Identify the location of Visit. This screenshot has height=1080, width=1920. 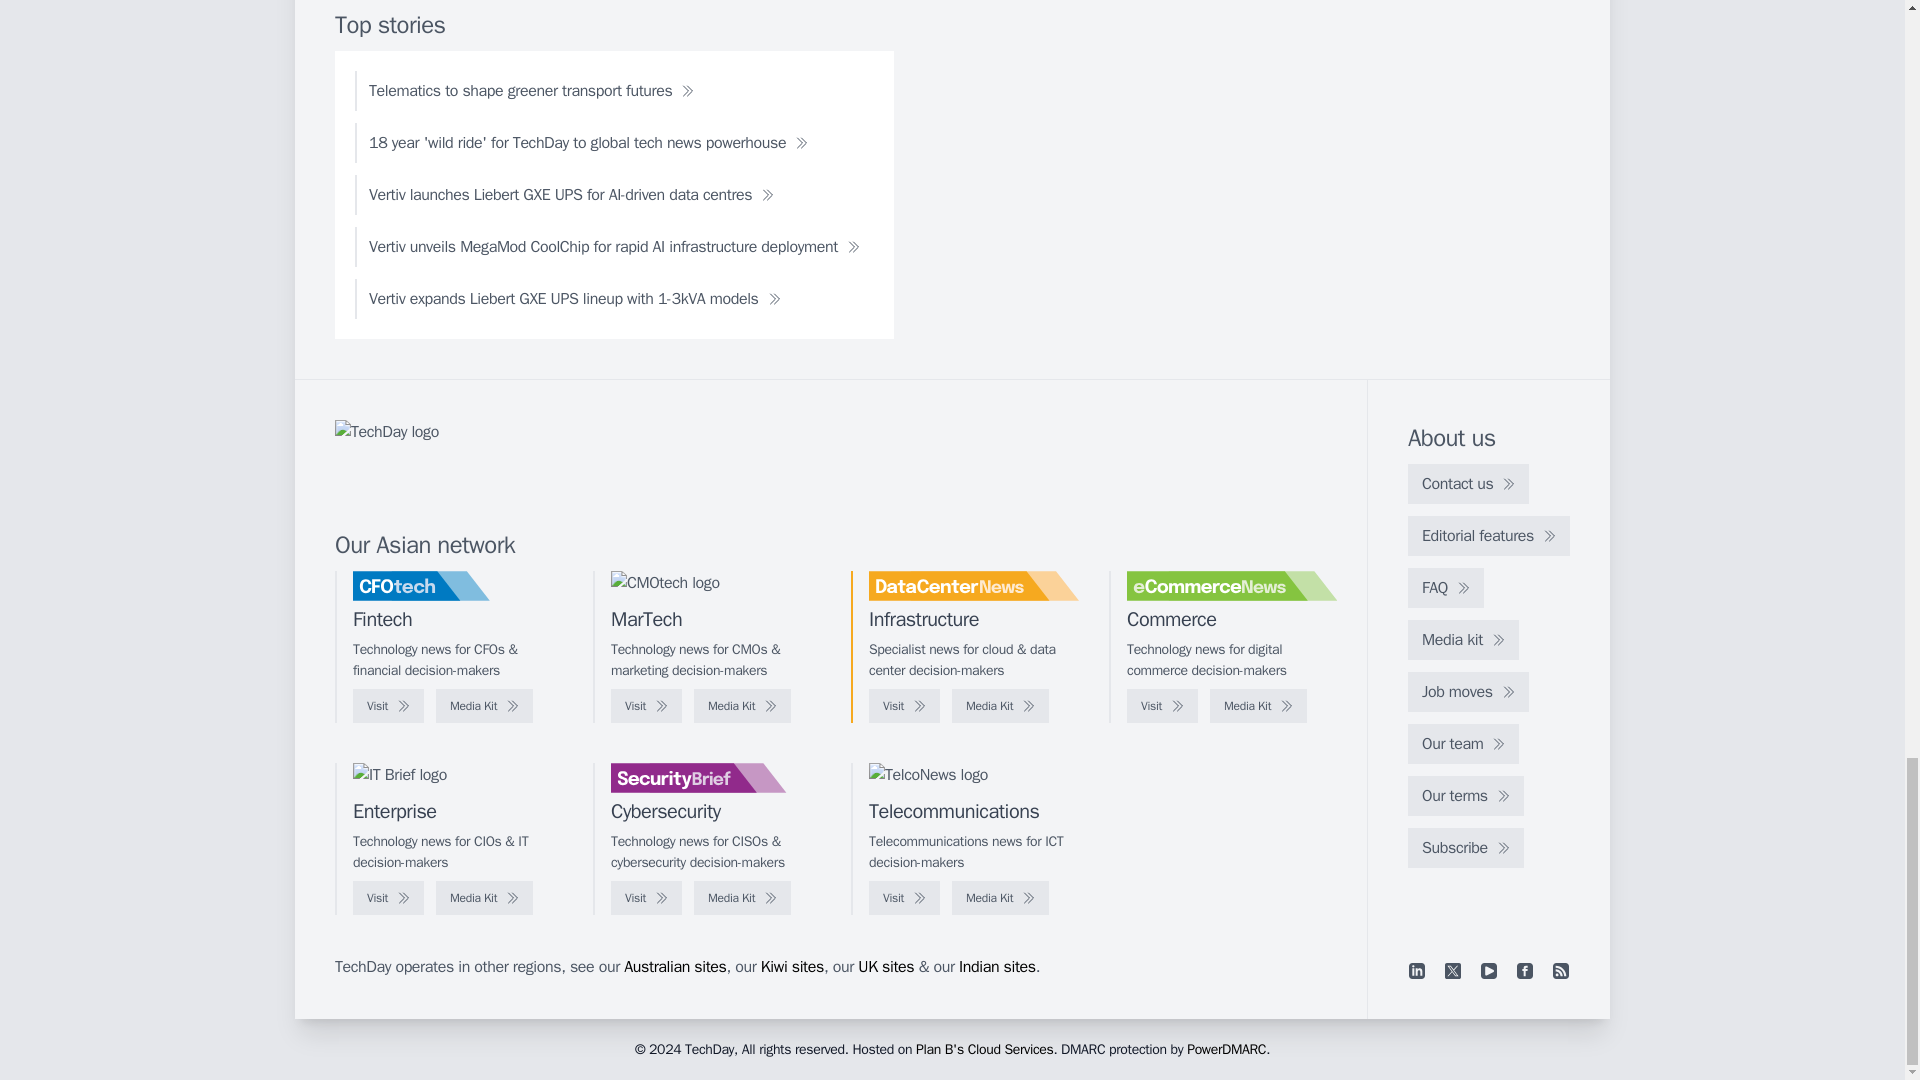
(646, 706).